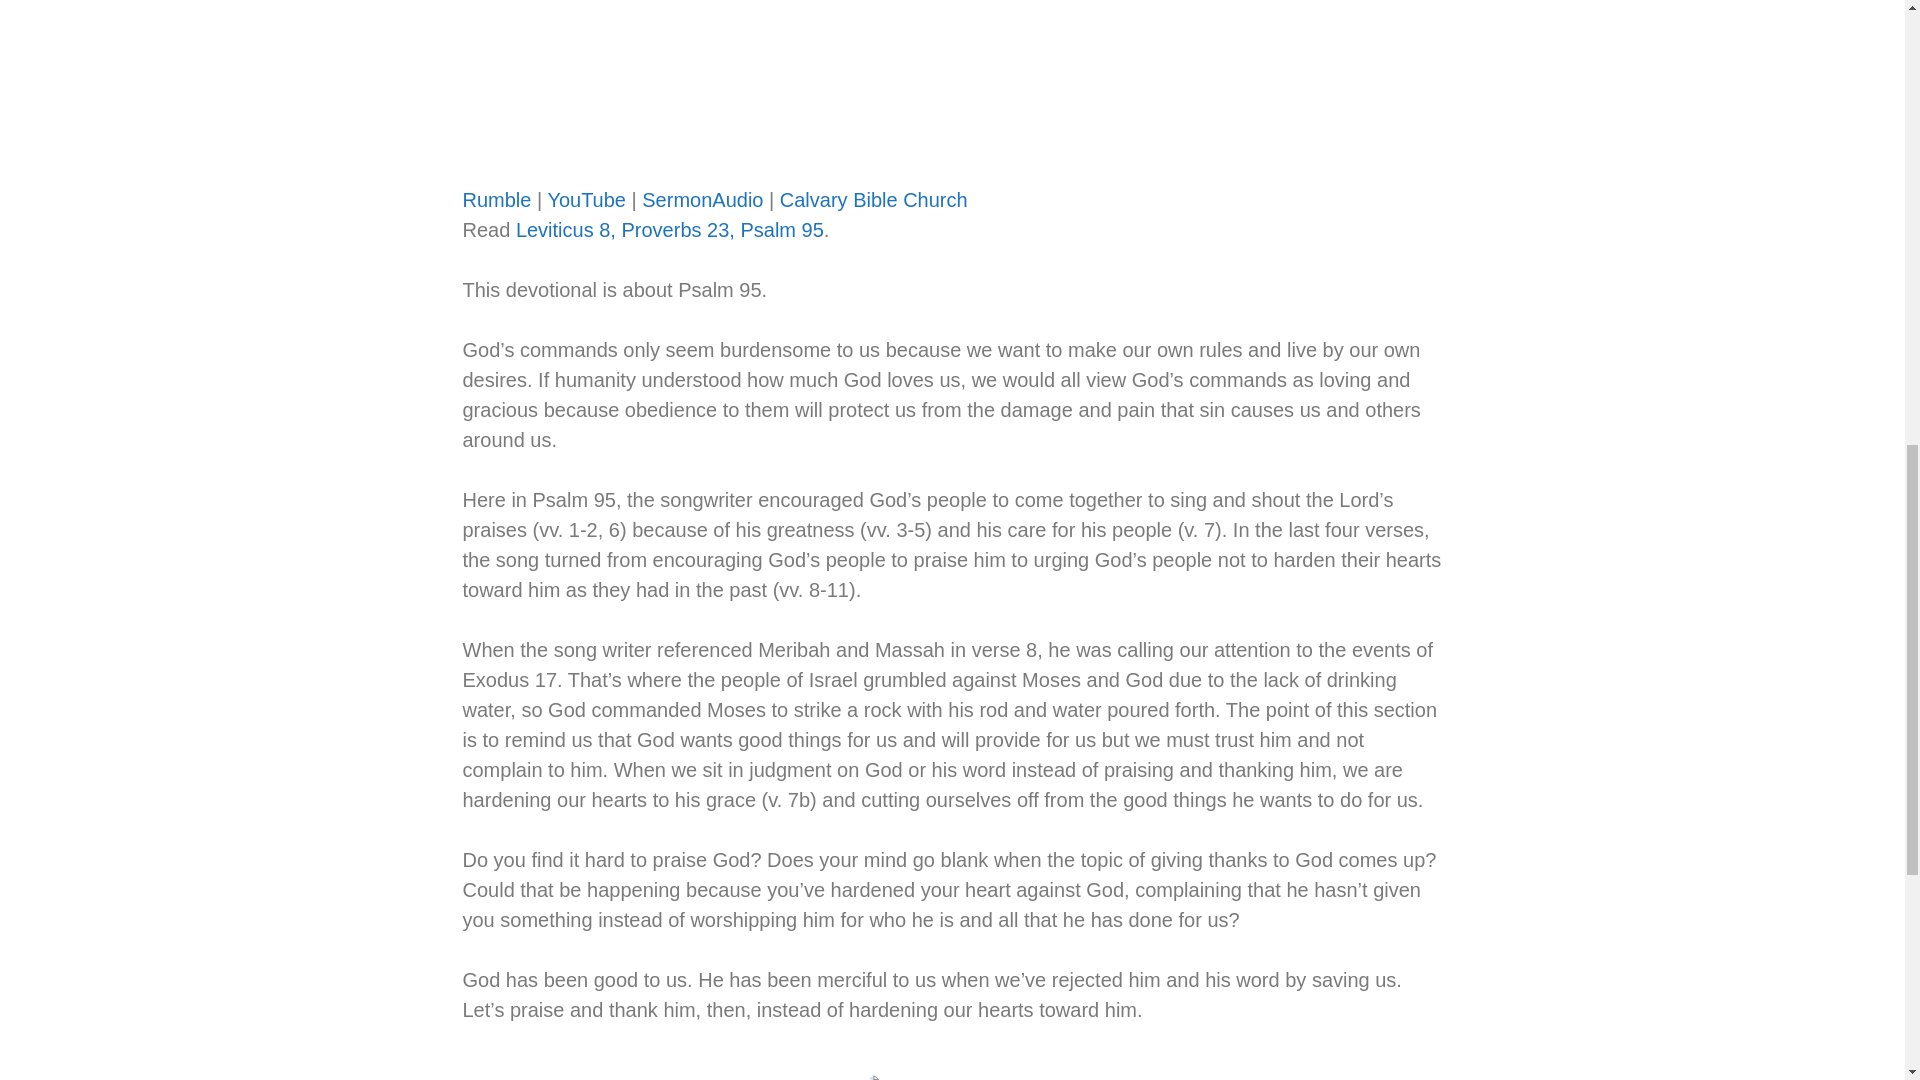 The height and width of the screenshot is (1080, 1920). What do you see at coordinates (702, 200) in the screenshot?
I see `SermonAudio` at bounding box center [702, 200].